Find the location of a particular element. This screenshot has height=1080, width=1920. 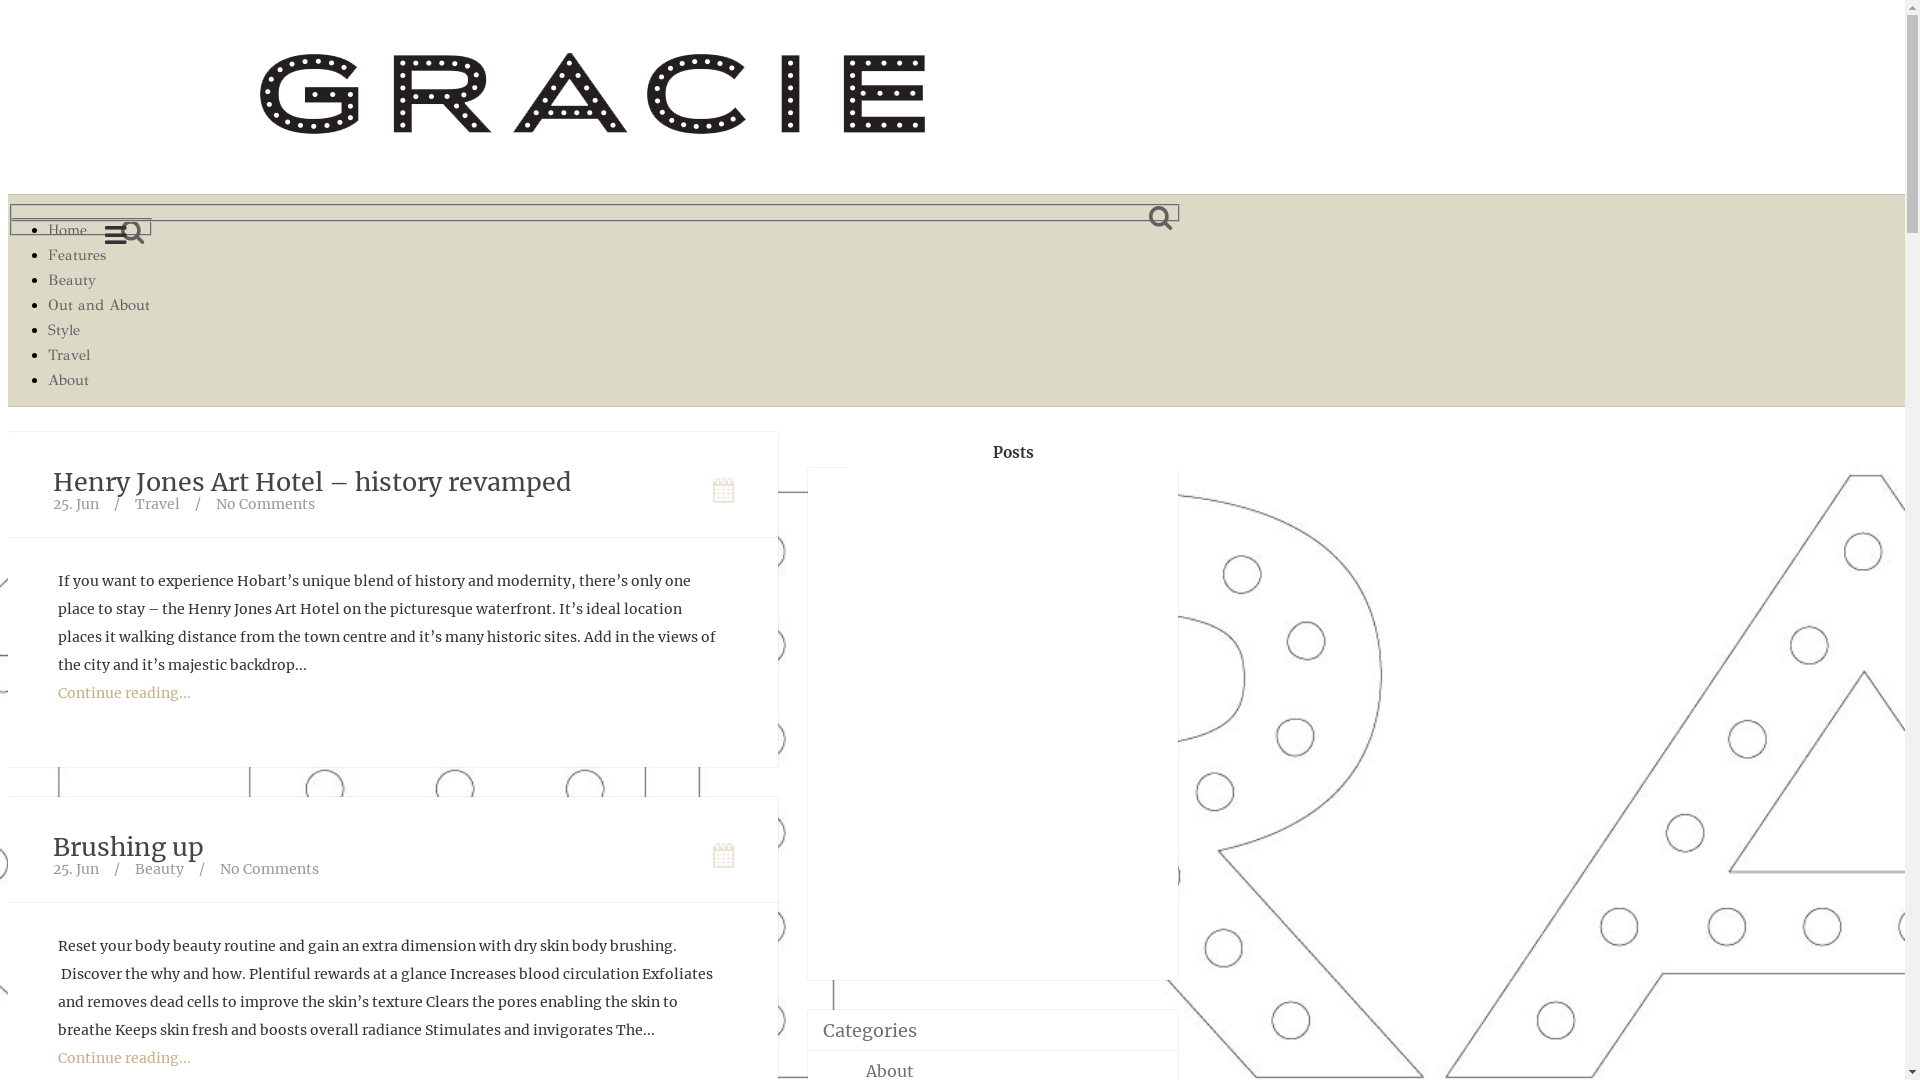

Beauty is located at coordinates (99, 280).